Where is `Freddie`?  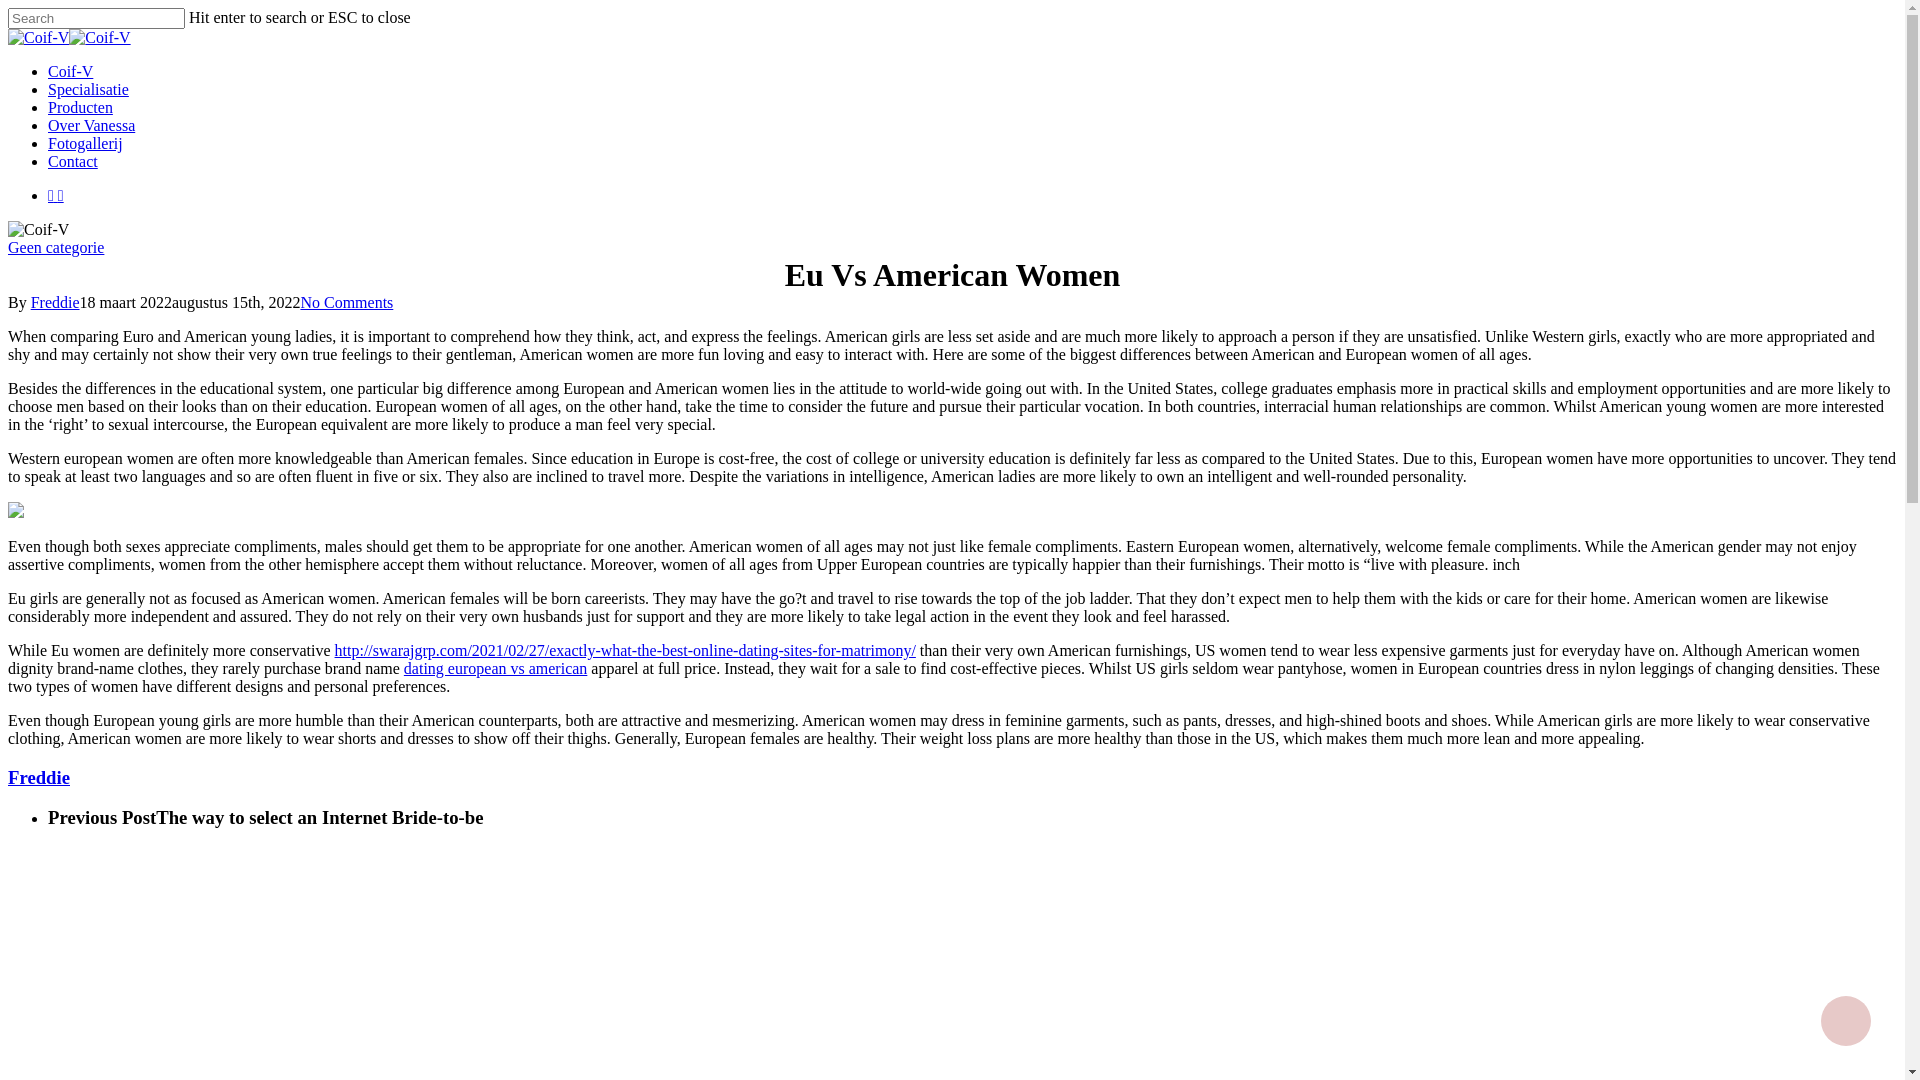 Freddie is located at coordinates (56, 302).